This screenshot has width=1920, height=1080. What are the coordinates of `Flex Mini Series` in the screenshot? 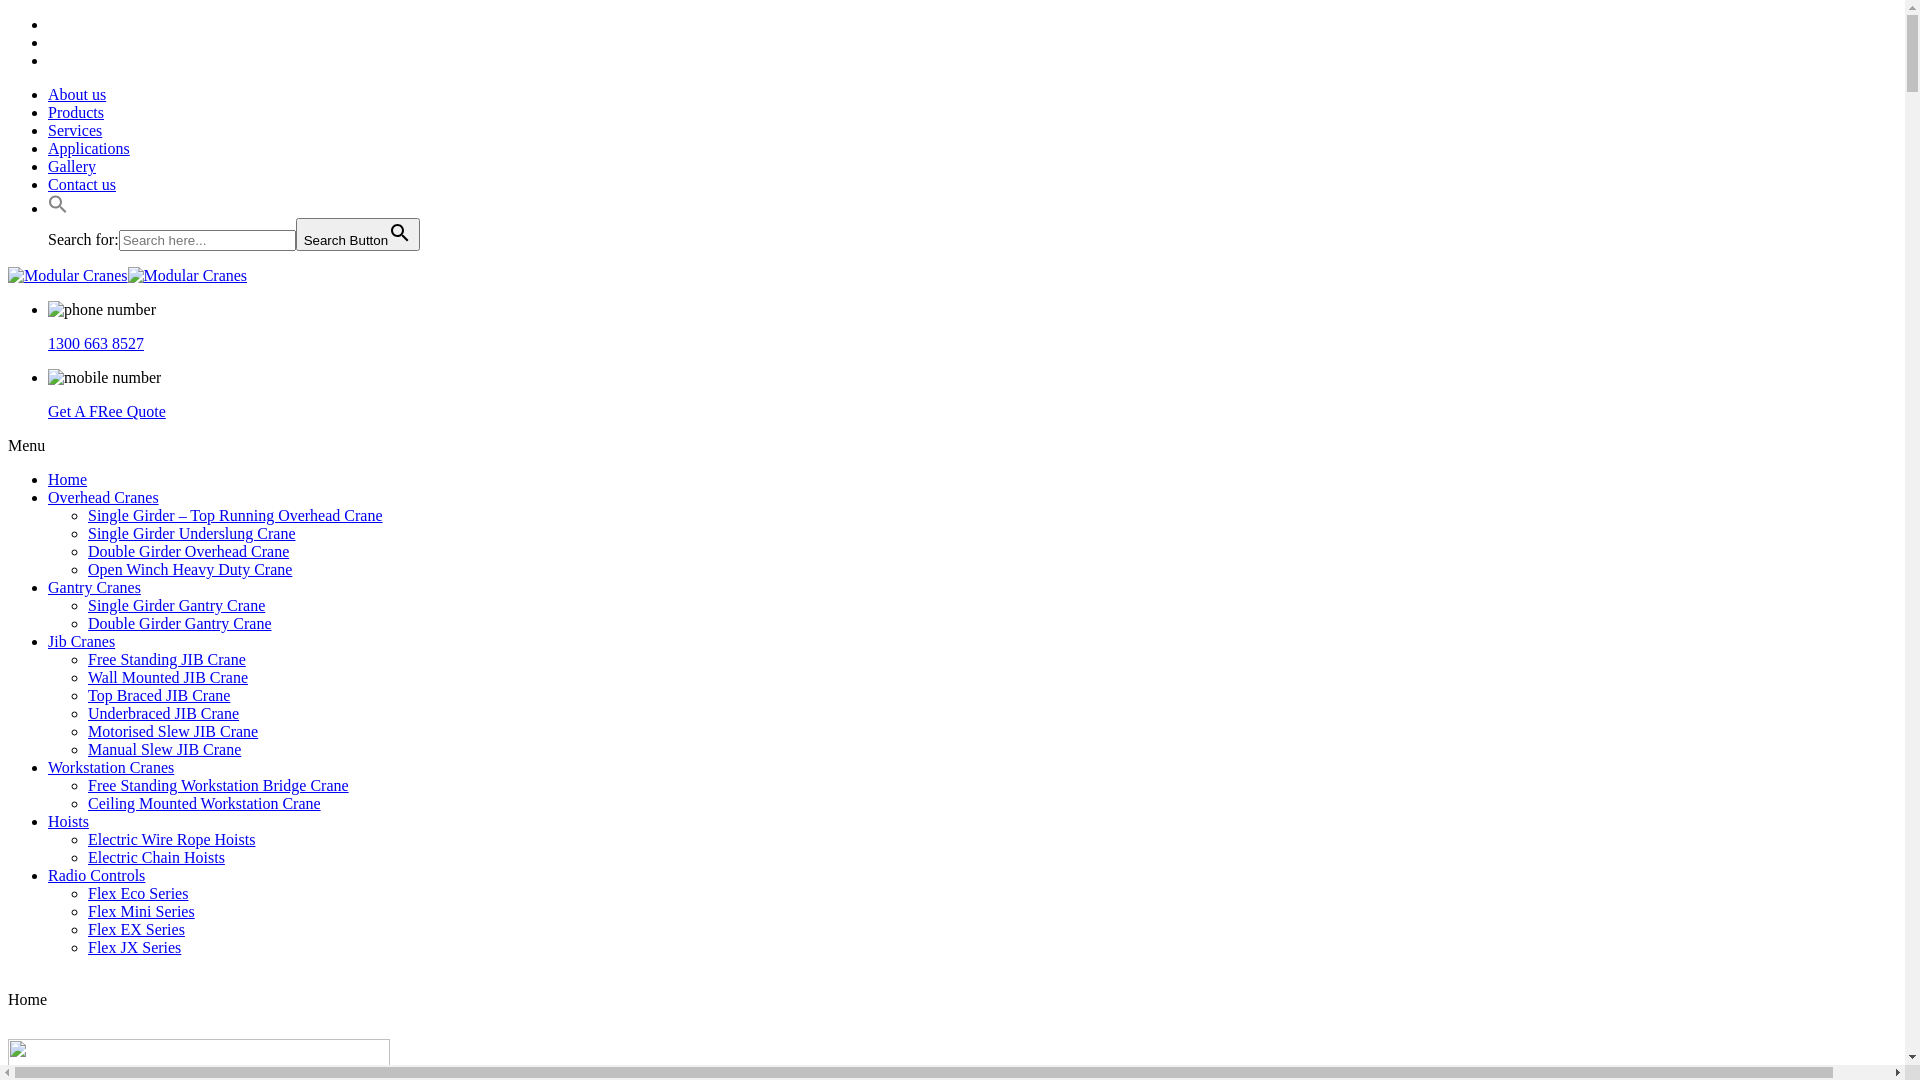 It's located at (142, 912).